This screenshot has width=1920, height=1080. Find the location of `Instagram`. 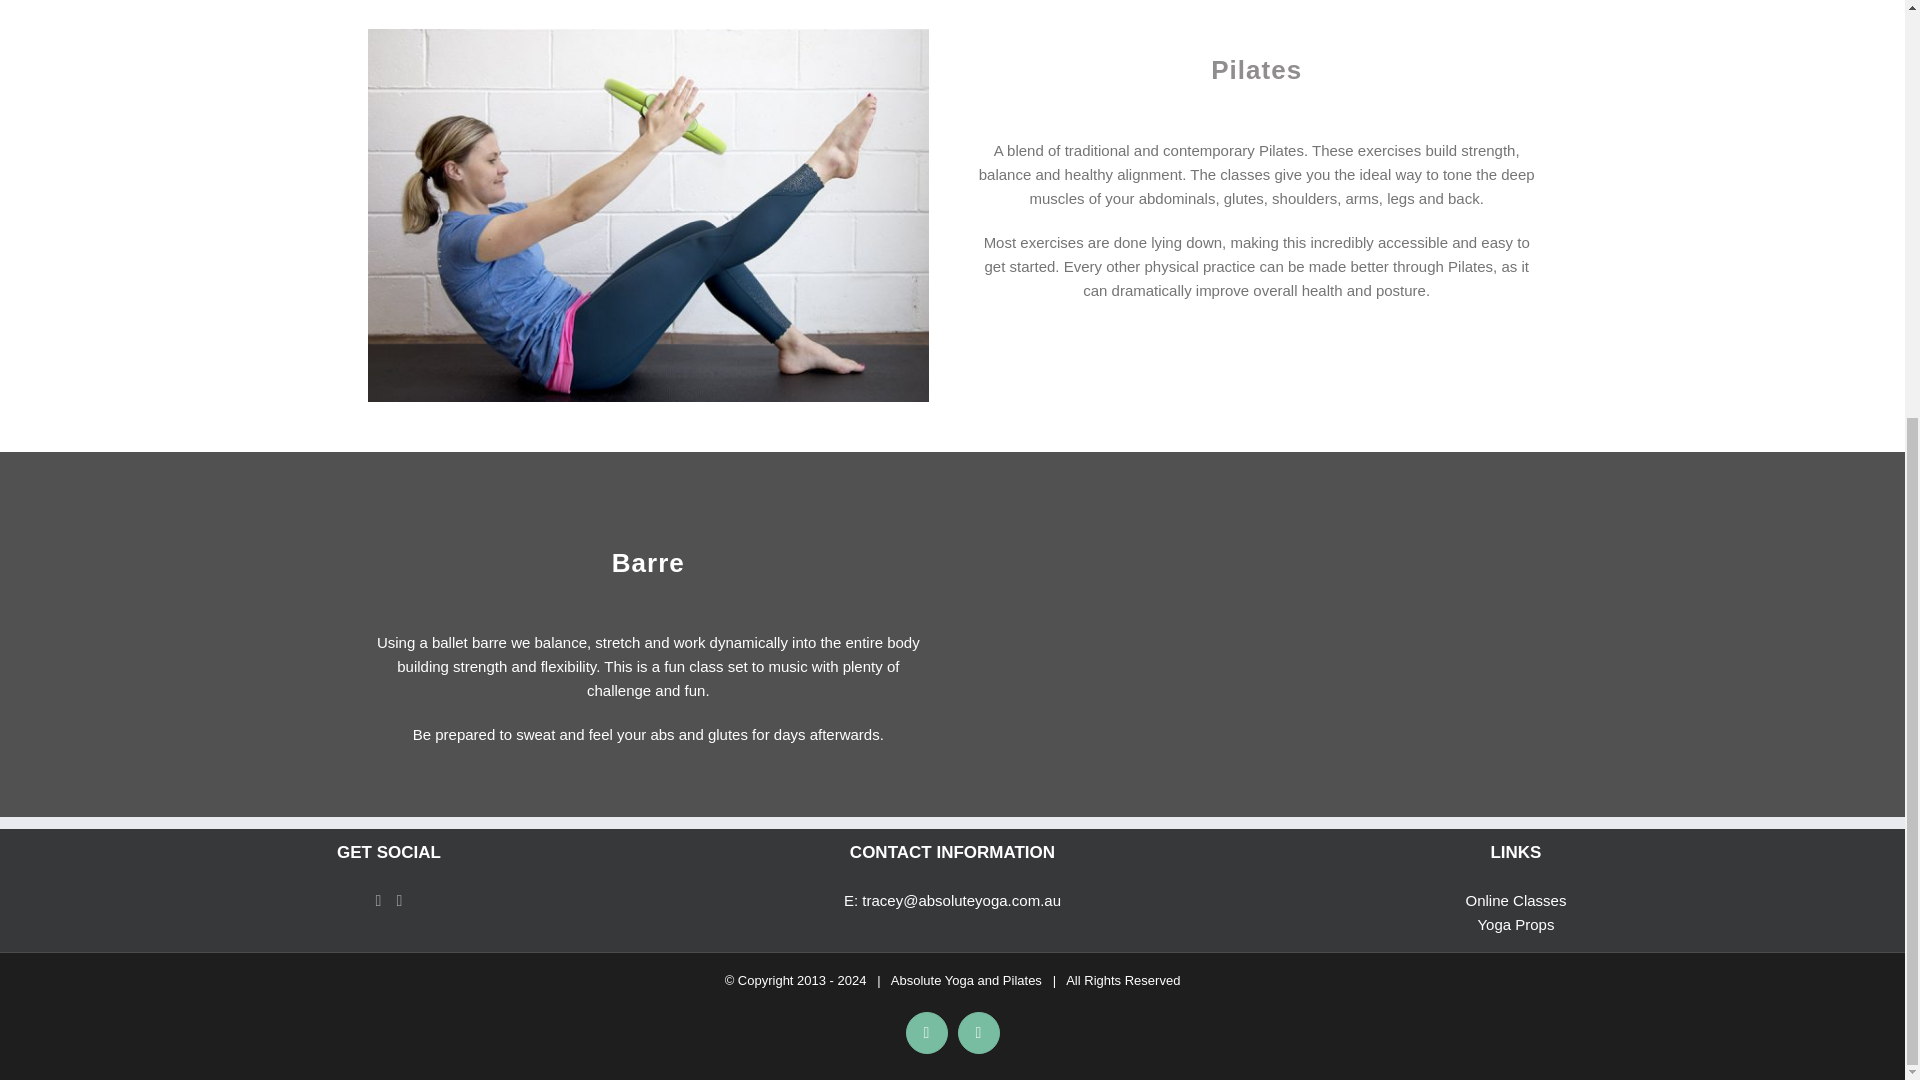

Instagram is located at coordinates (400, 901).